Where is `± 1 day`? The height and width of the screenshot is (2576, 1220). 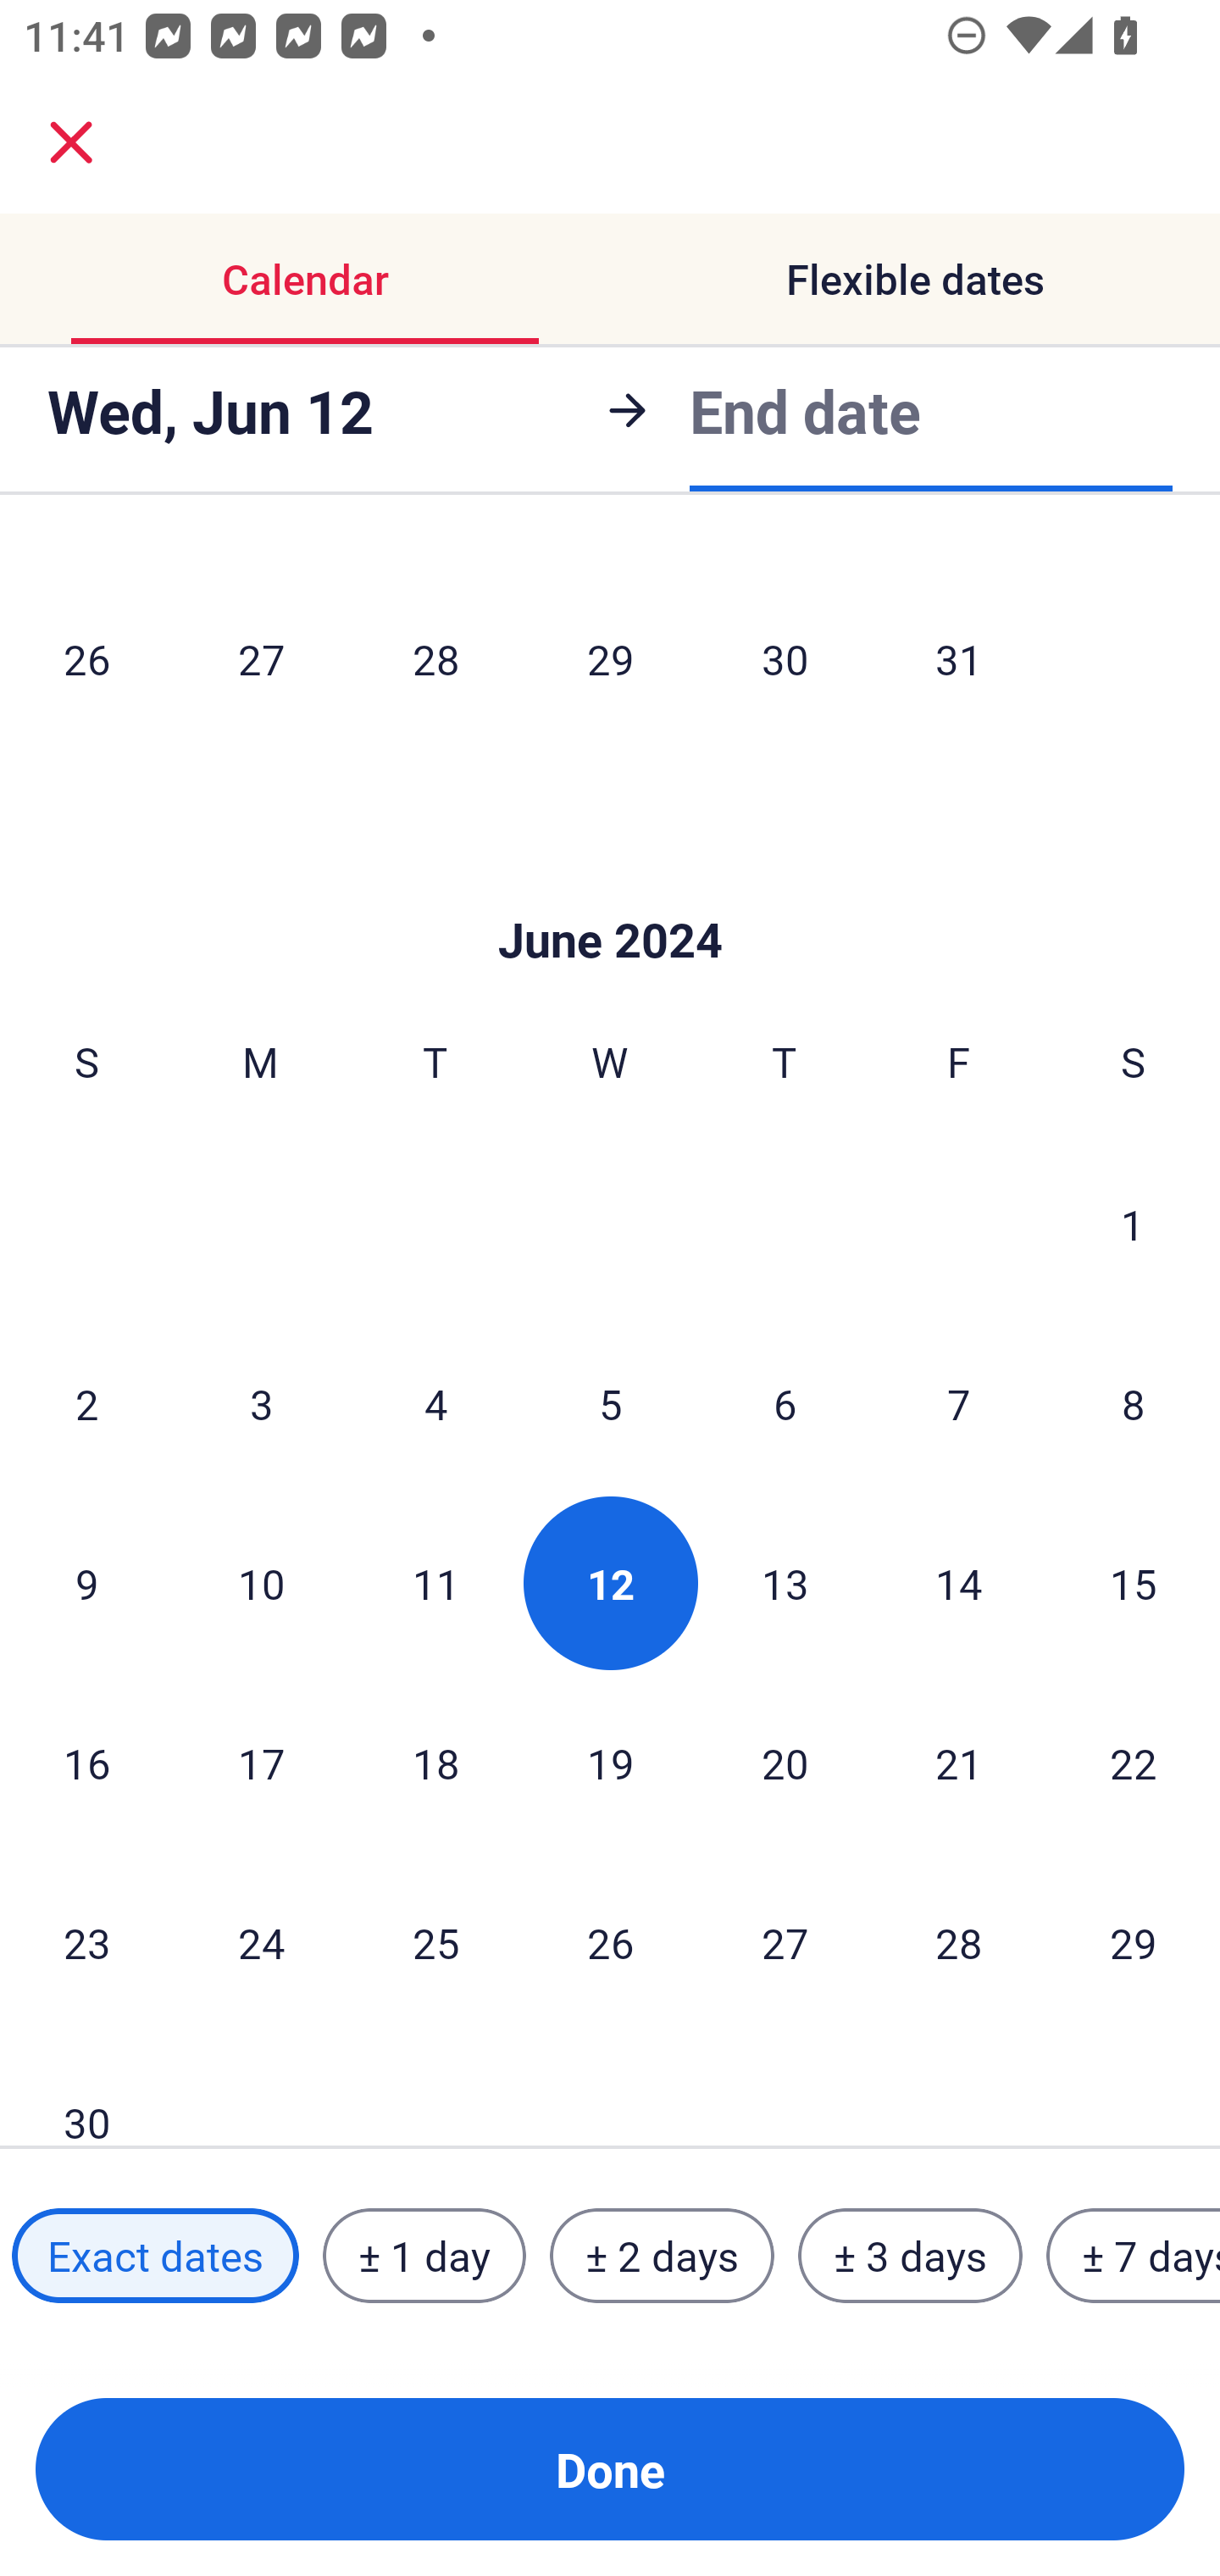 ± 1 day is located at coordinates (424, 2255).